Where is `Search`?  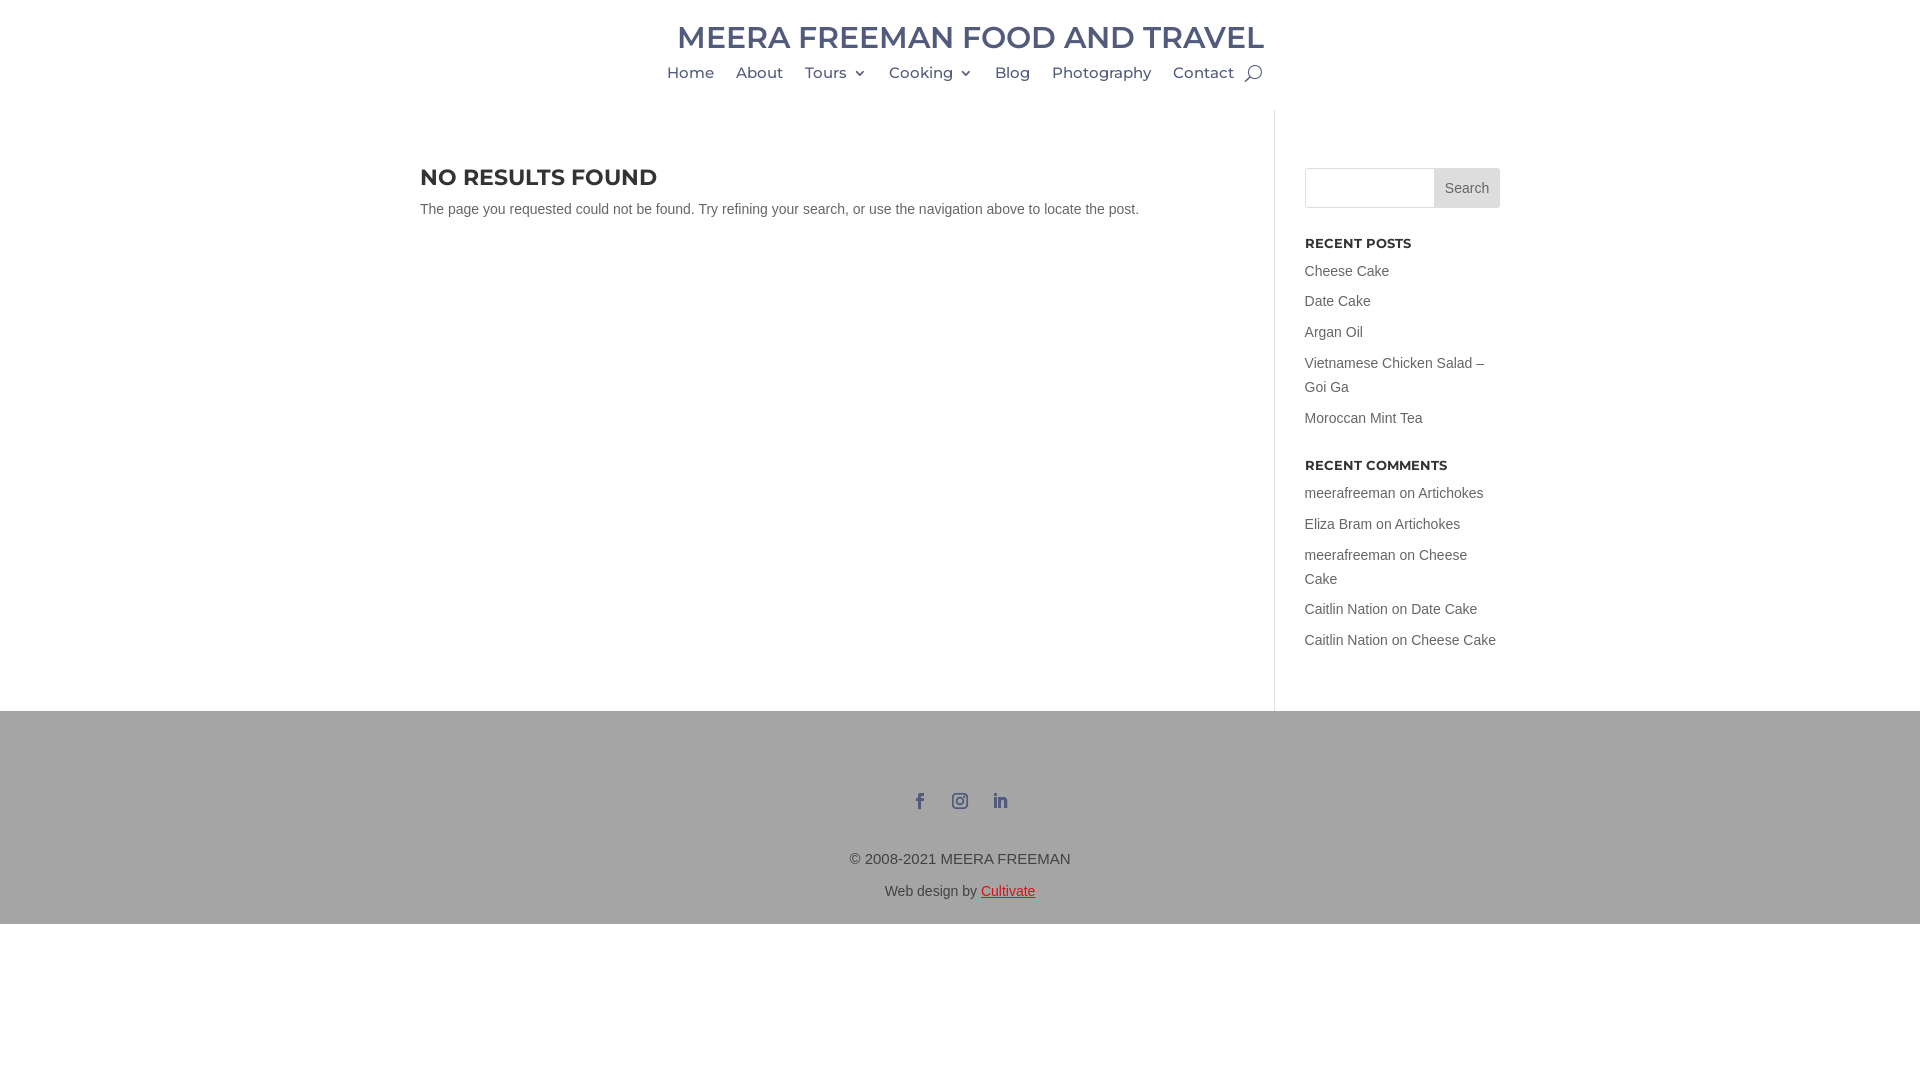 Search is located at coordinates (1467, 188).